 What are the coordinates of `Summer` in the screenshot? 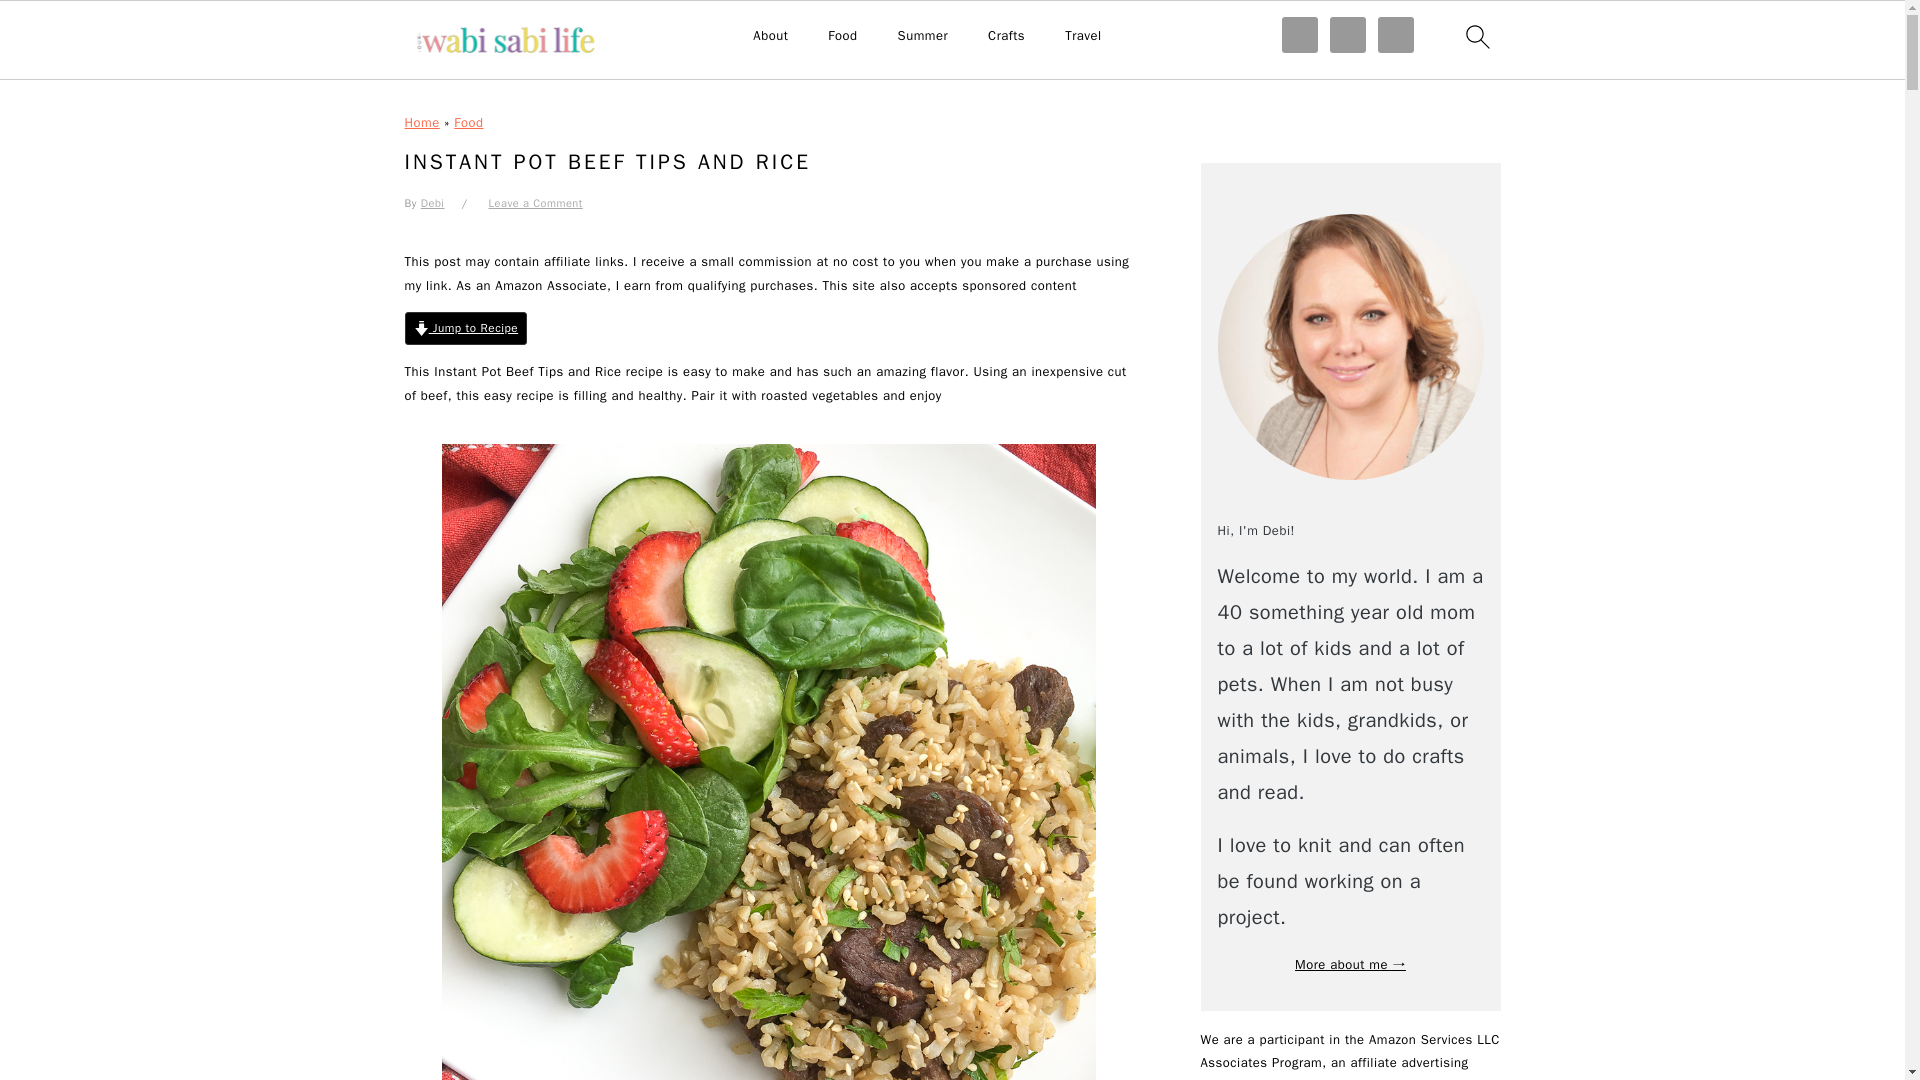 It's located at (923, 36).